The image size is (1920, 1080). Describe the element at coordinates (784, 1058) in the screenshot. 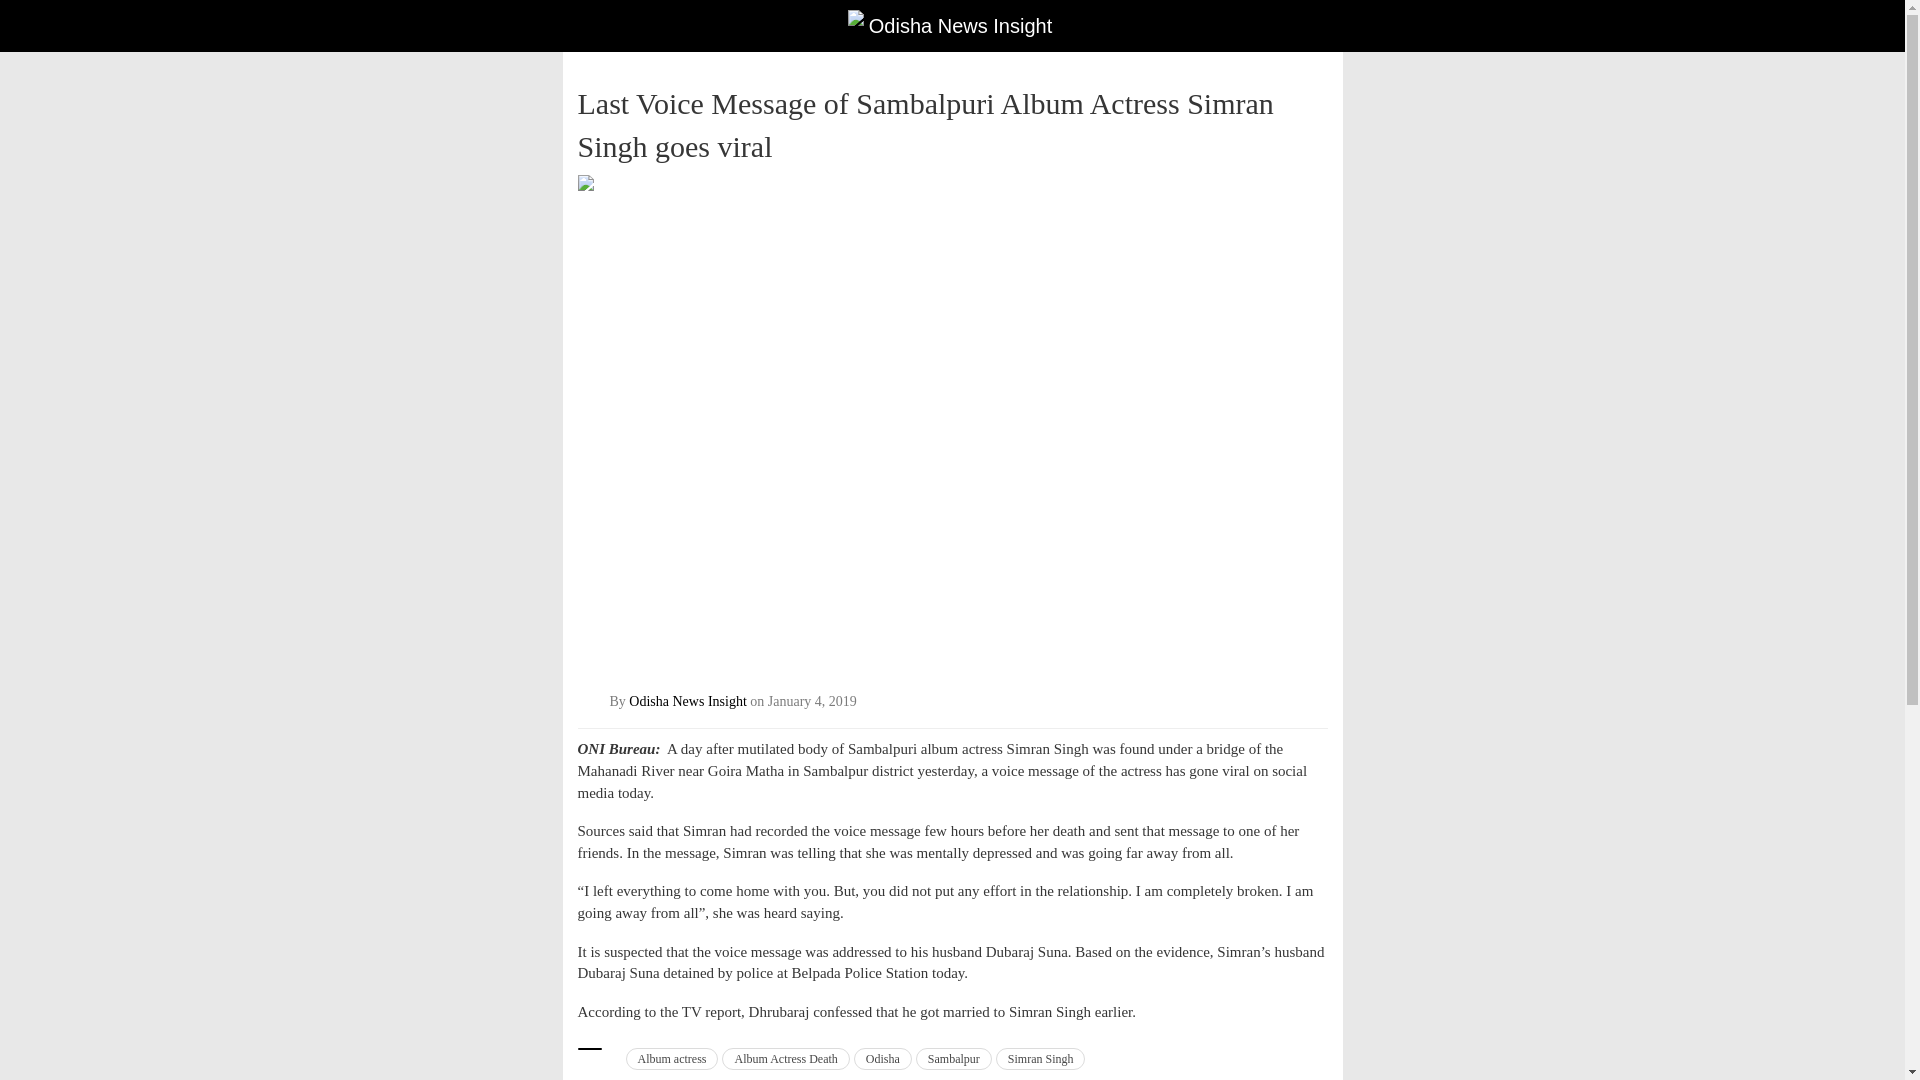

I see `Album Actress Death` at that location.